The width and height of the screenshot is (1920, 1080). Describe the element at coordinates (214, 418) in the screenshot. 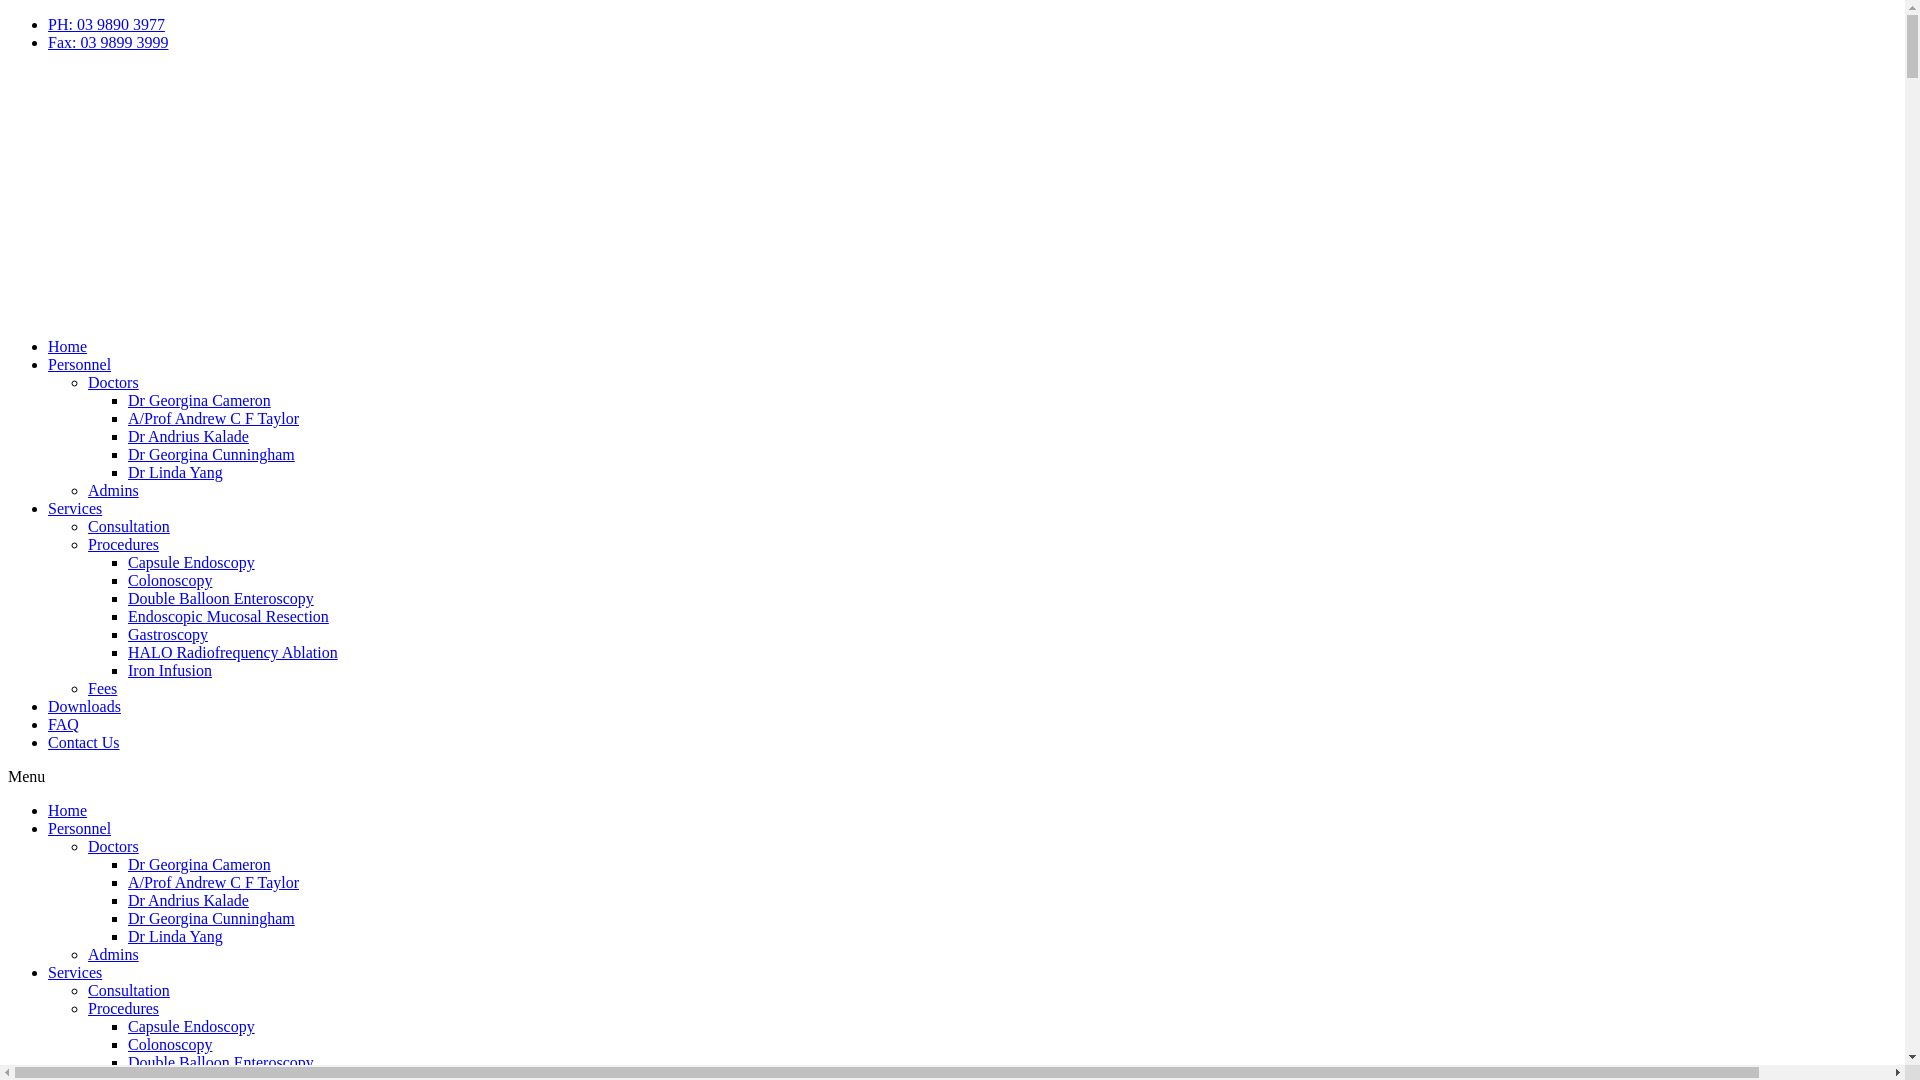

I see `A/Prof Andrew C F Taylor` at that location.